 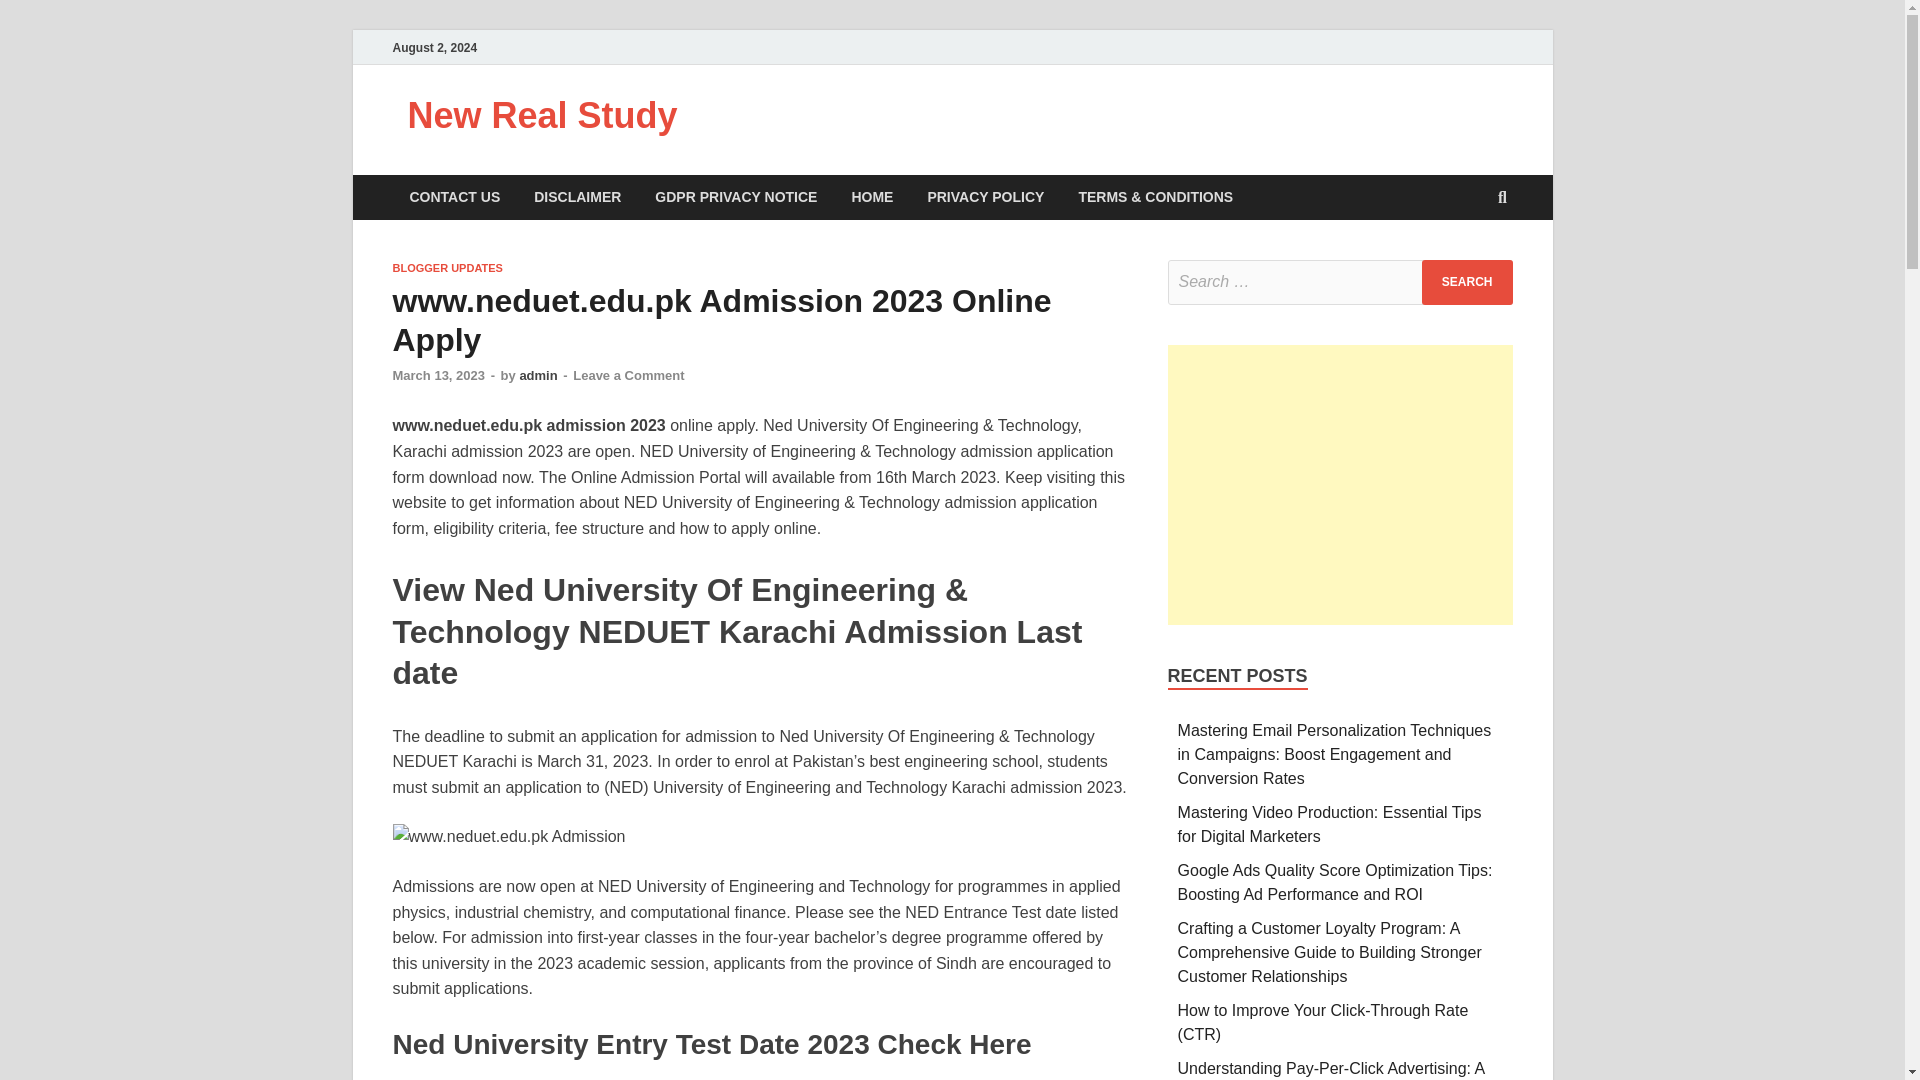 What do you see at coordinates (446, 268) in the screenshot?
I see `BLOGGER UPDATES` at bounding box center [446, 268].